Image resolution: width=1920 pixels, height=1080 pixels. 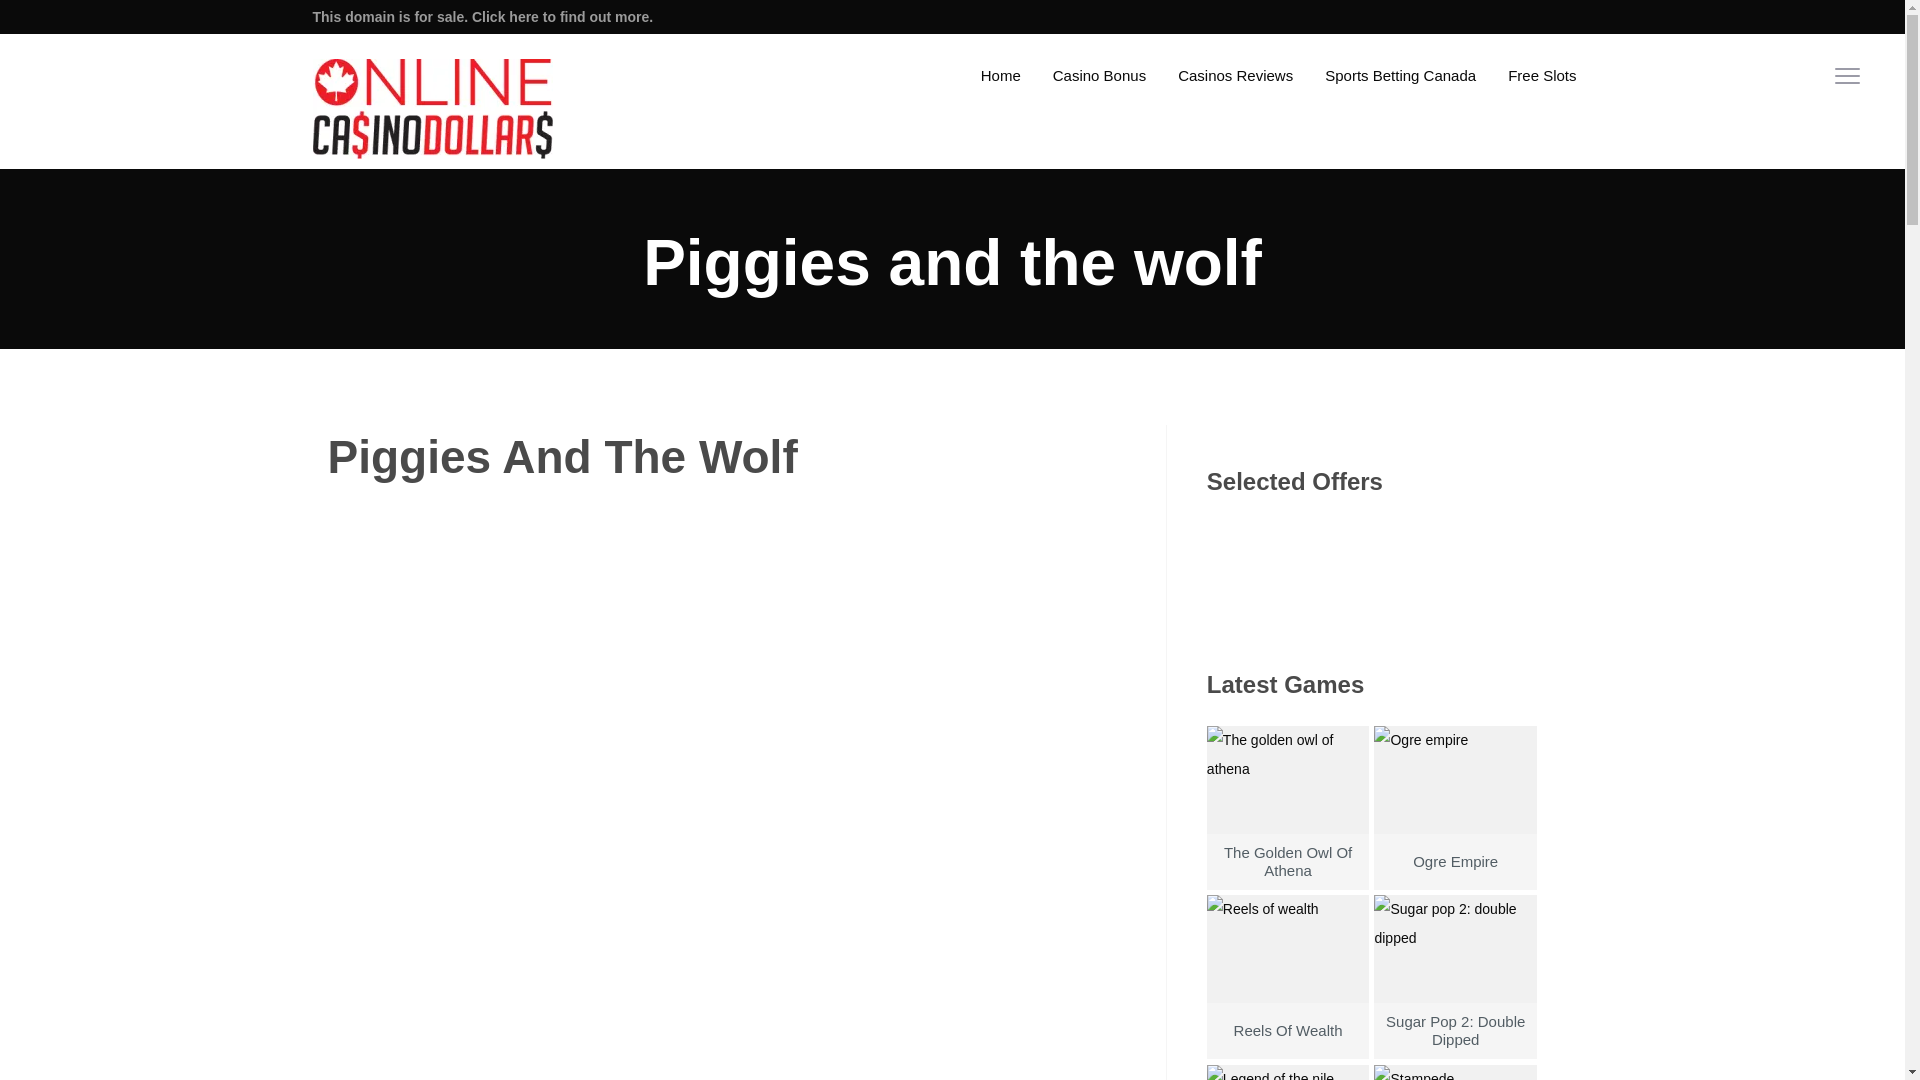 What do you see at coordinates (1288, 998) in the screenshot?
I see `Reels of wealth` at bounding box center [1288, 998].